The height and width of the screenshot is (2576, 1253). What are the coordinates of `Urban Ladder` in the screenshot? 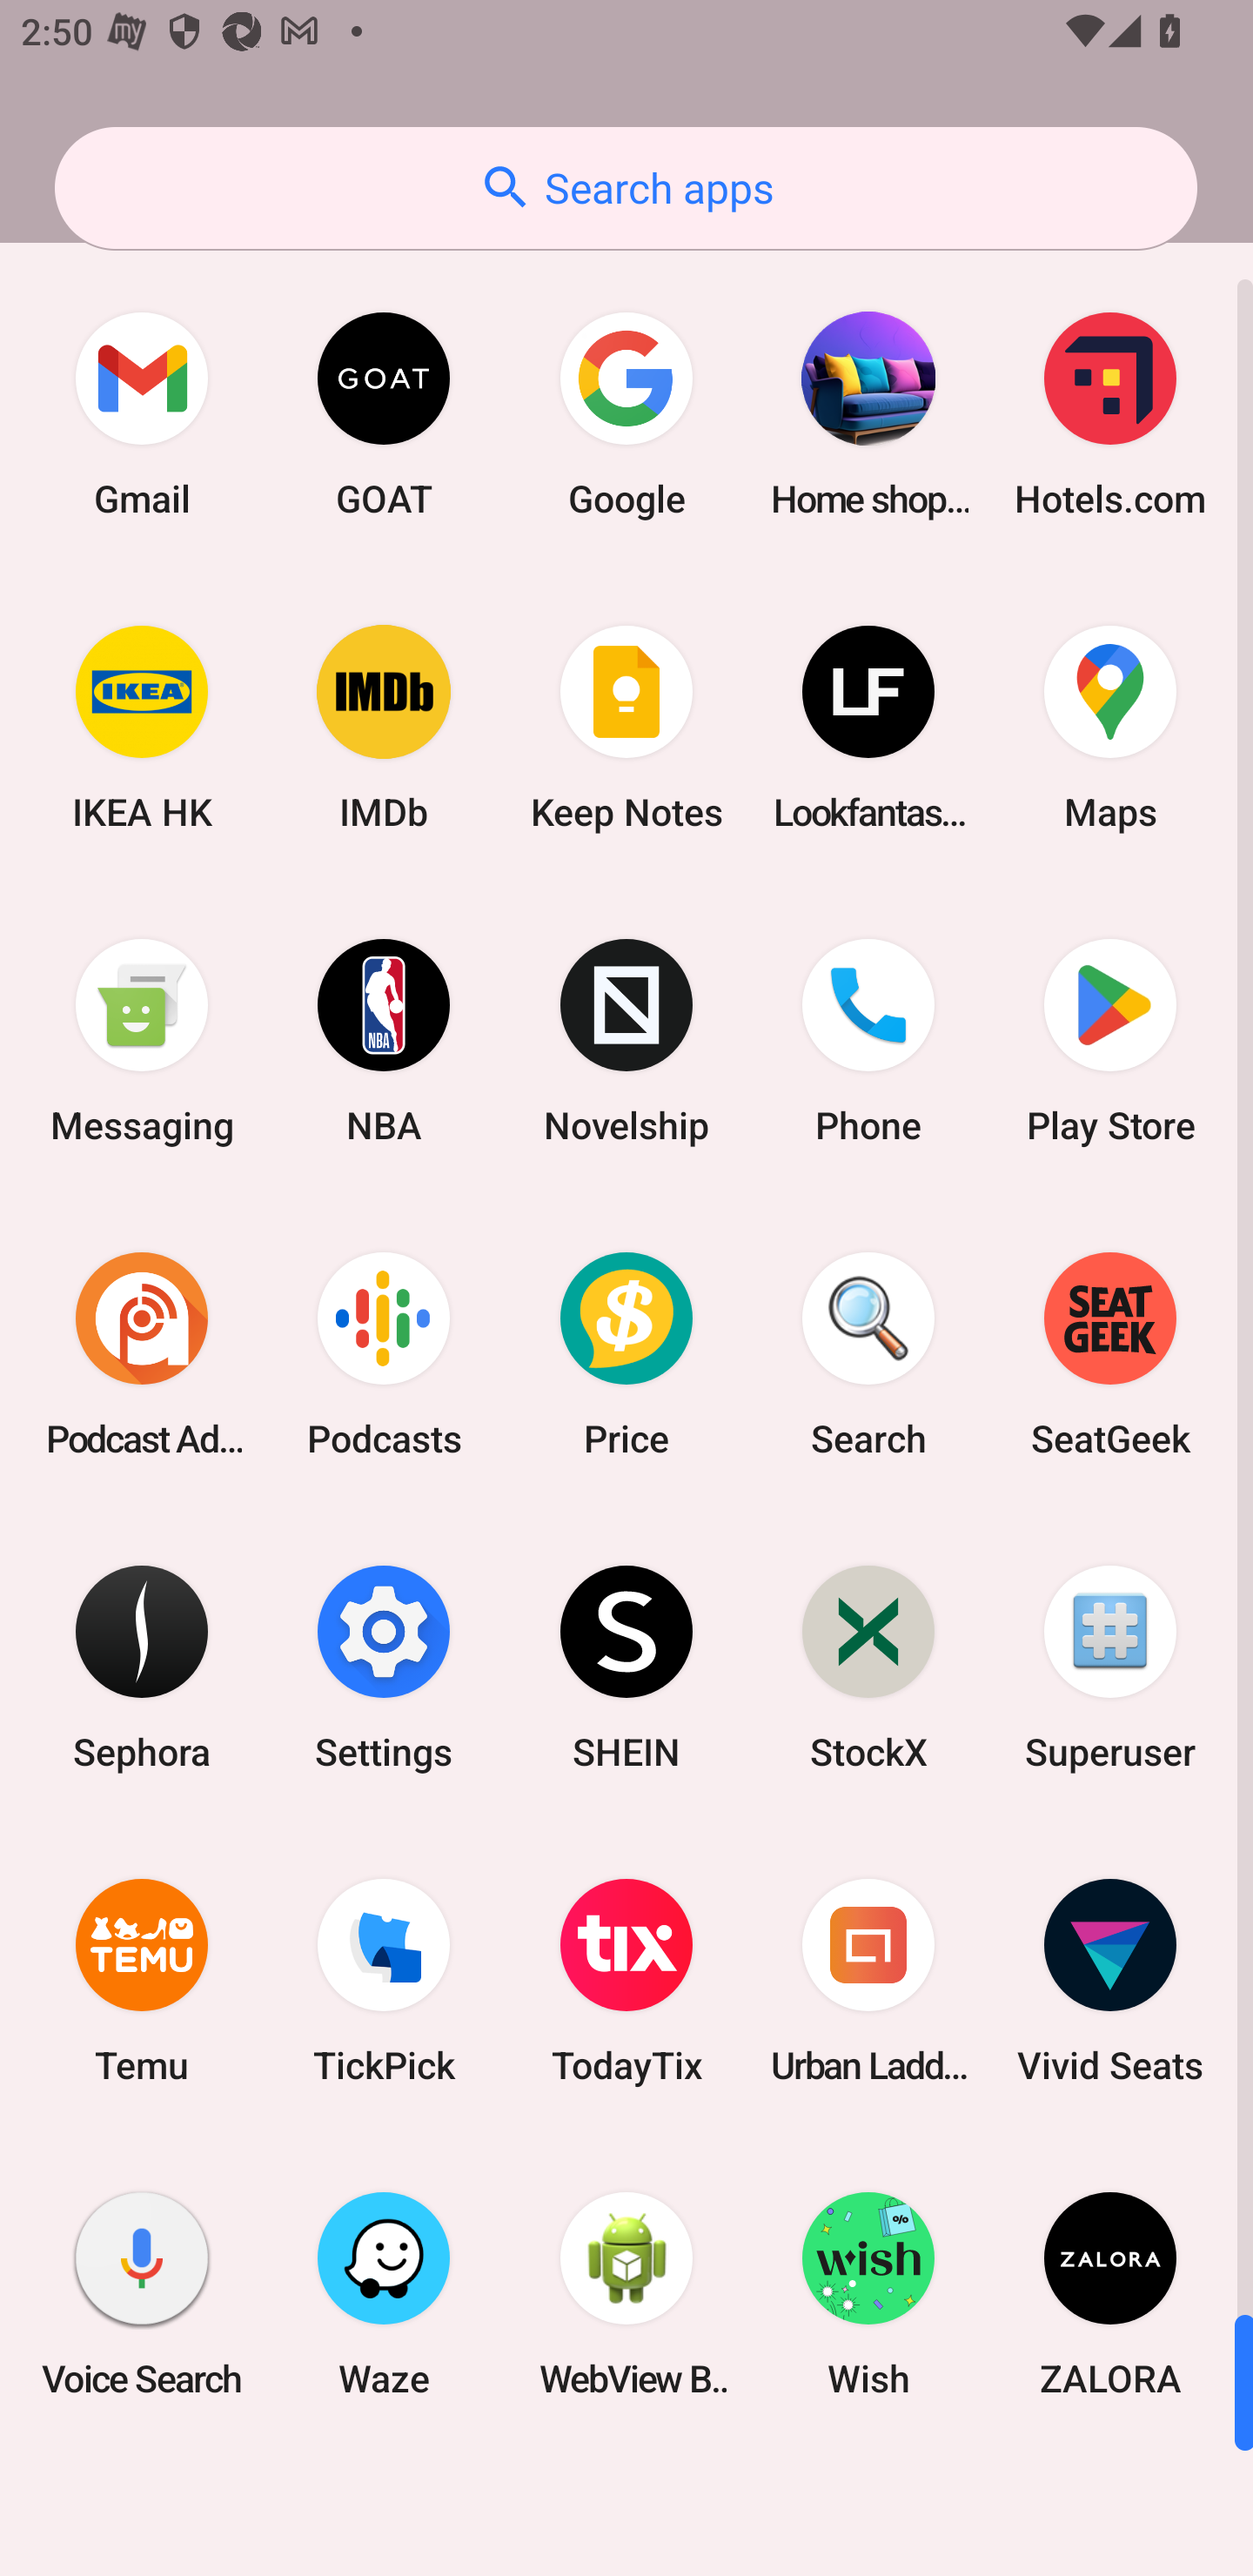 It's located at (868, 1981).